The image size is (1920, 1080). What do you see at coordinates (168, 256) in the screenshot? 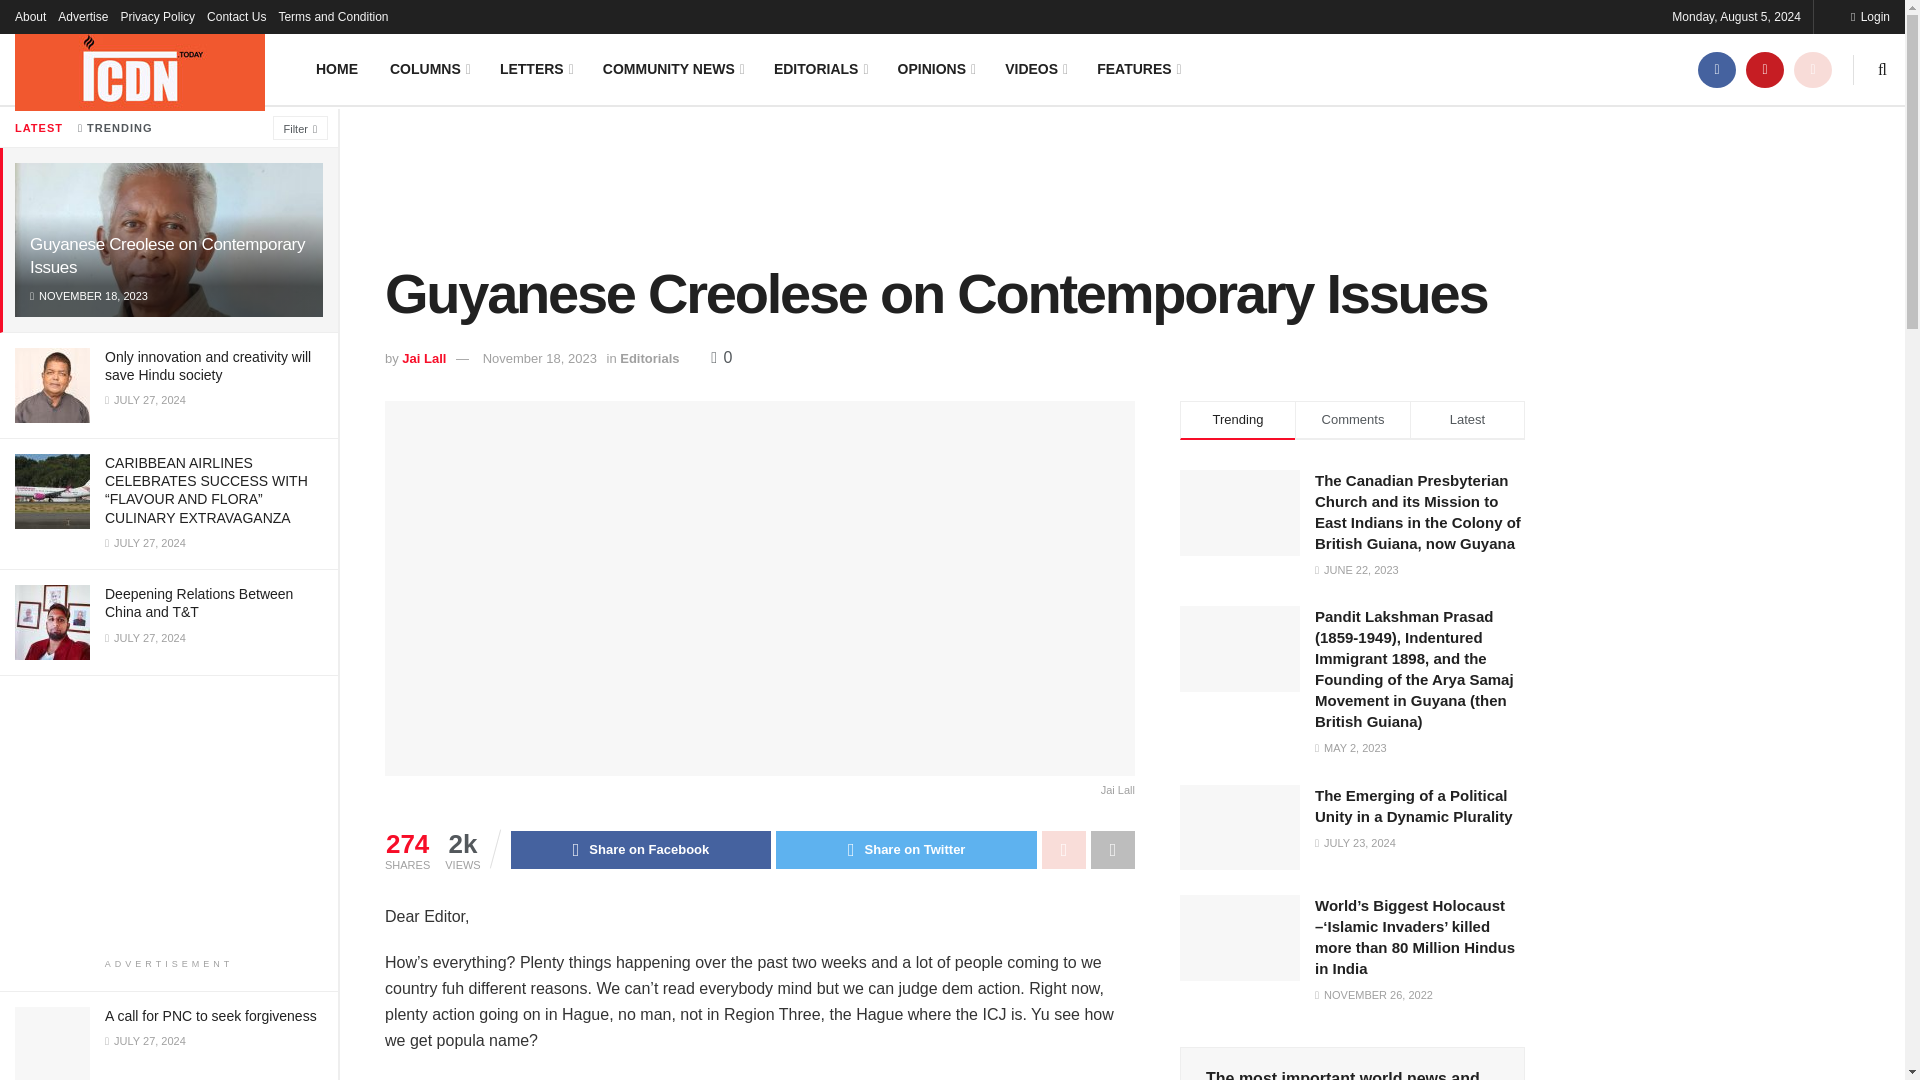
I see `Guyanese Creolese on Contemporary Issues` at bounding box center [168, 256].